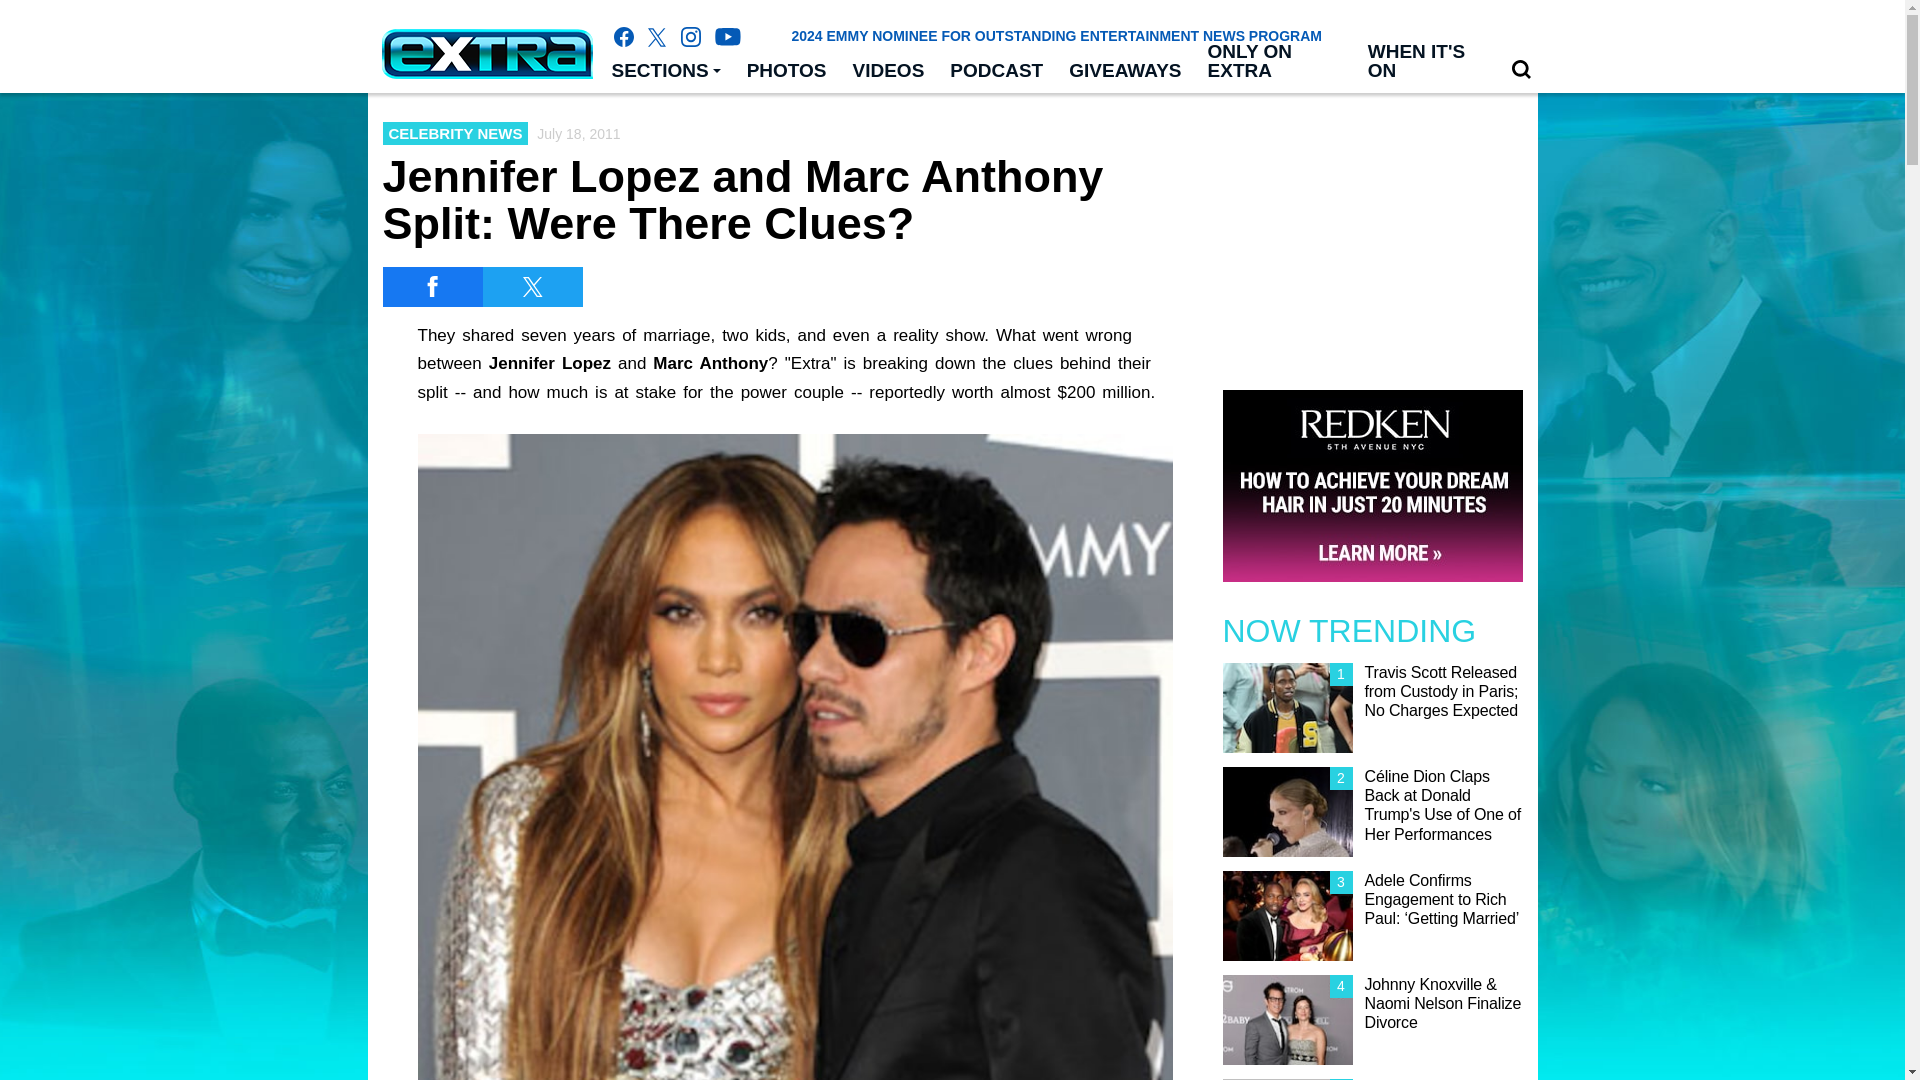 The height and width of the screenshot is (1080, 1920). What do you see at coordinates (1125, 71) in the screenshot?
I see `GIVEAWAYS` at bounding box center [1125, 71].